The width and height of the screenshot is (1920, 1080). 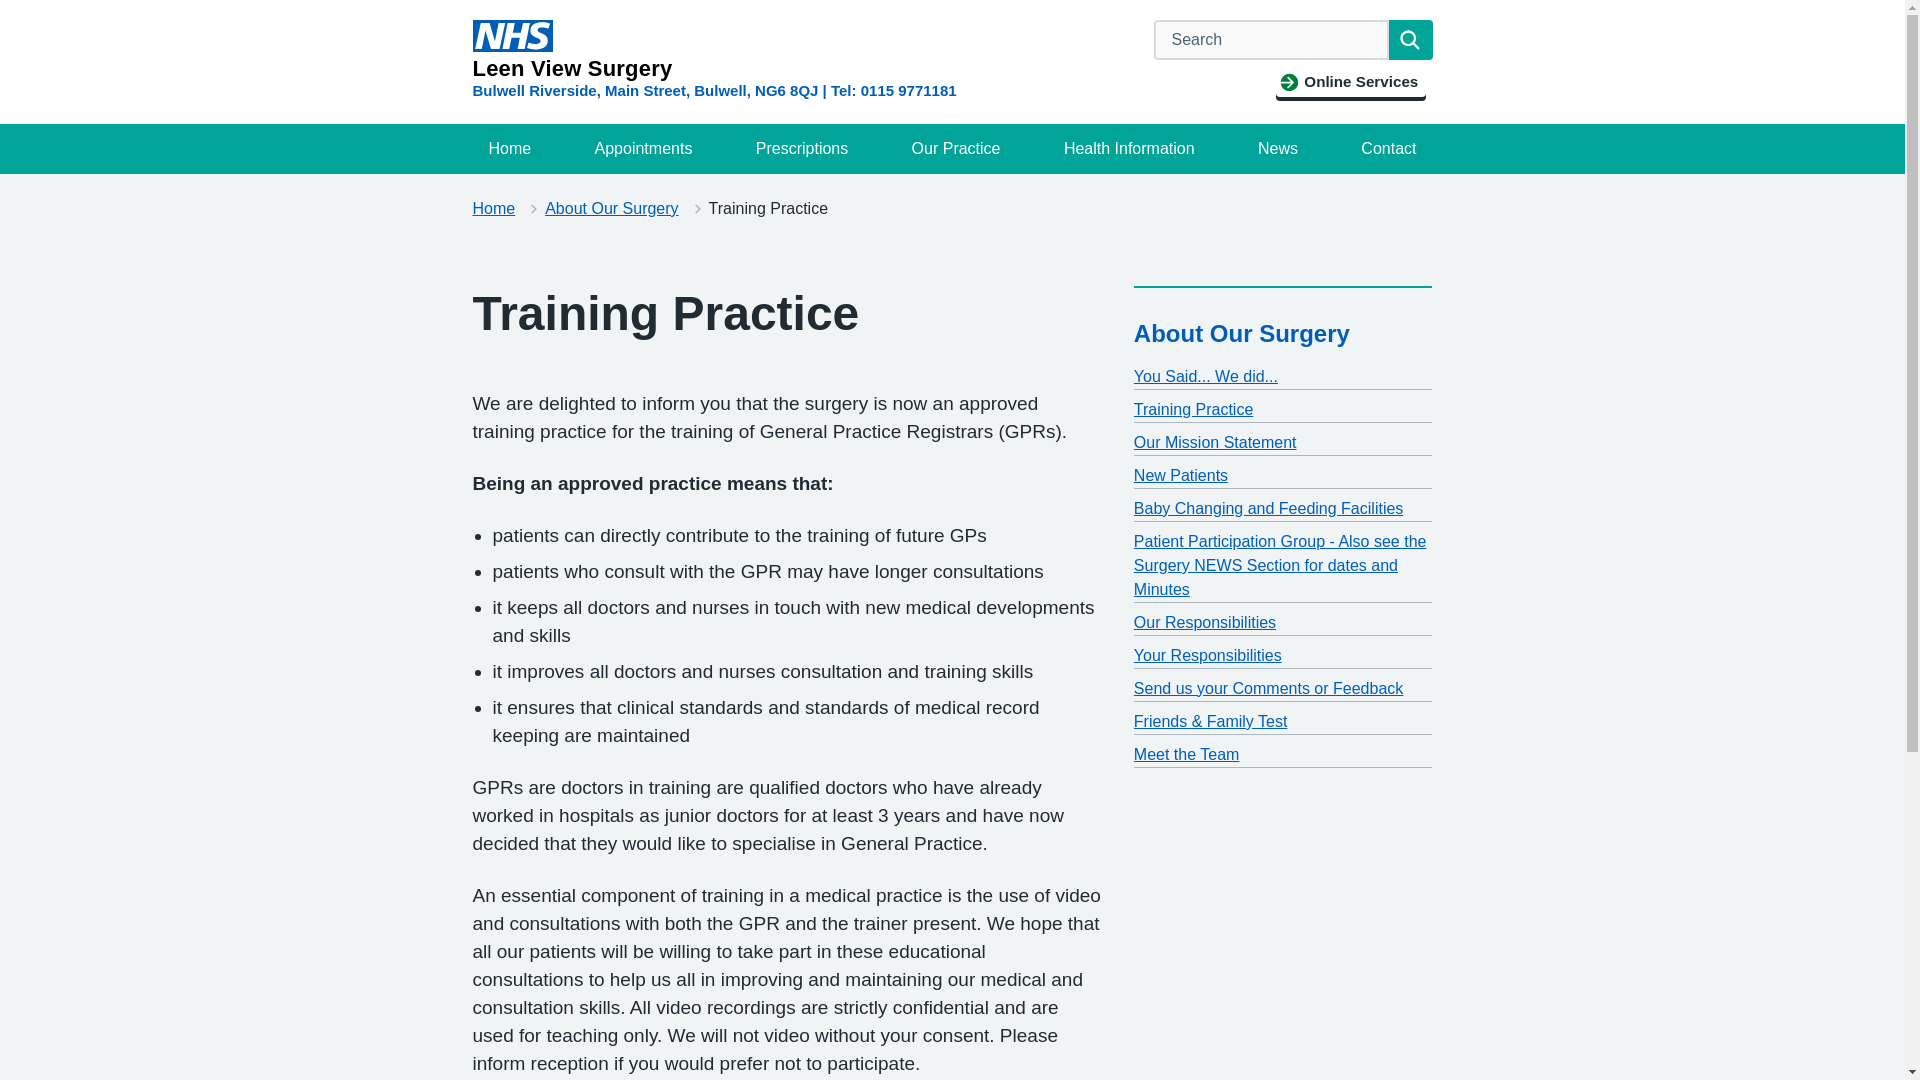 What do you see at coordinates (1410, 40) in the screenshot?
I see `Search` at bounding box center [1410, 40].